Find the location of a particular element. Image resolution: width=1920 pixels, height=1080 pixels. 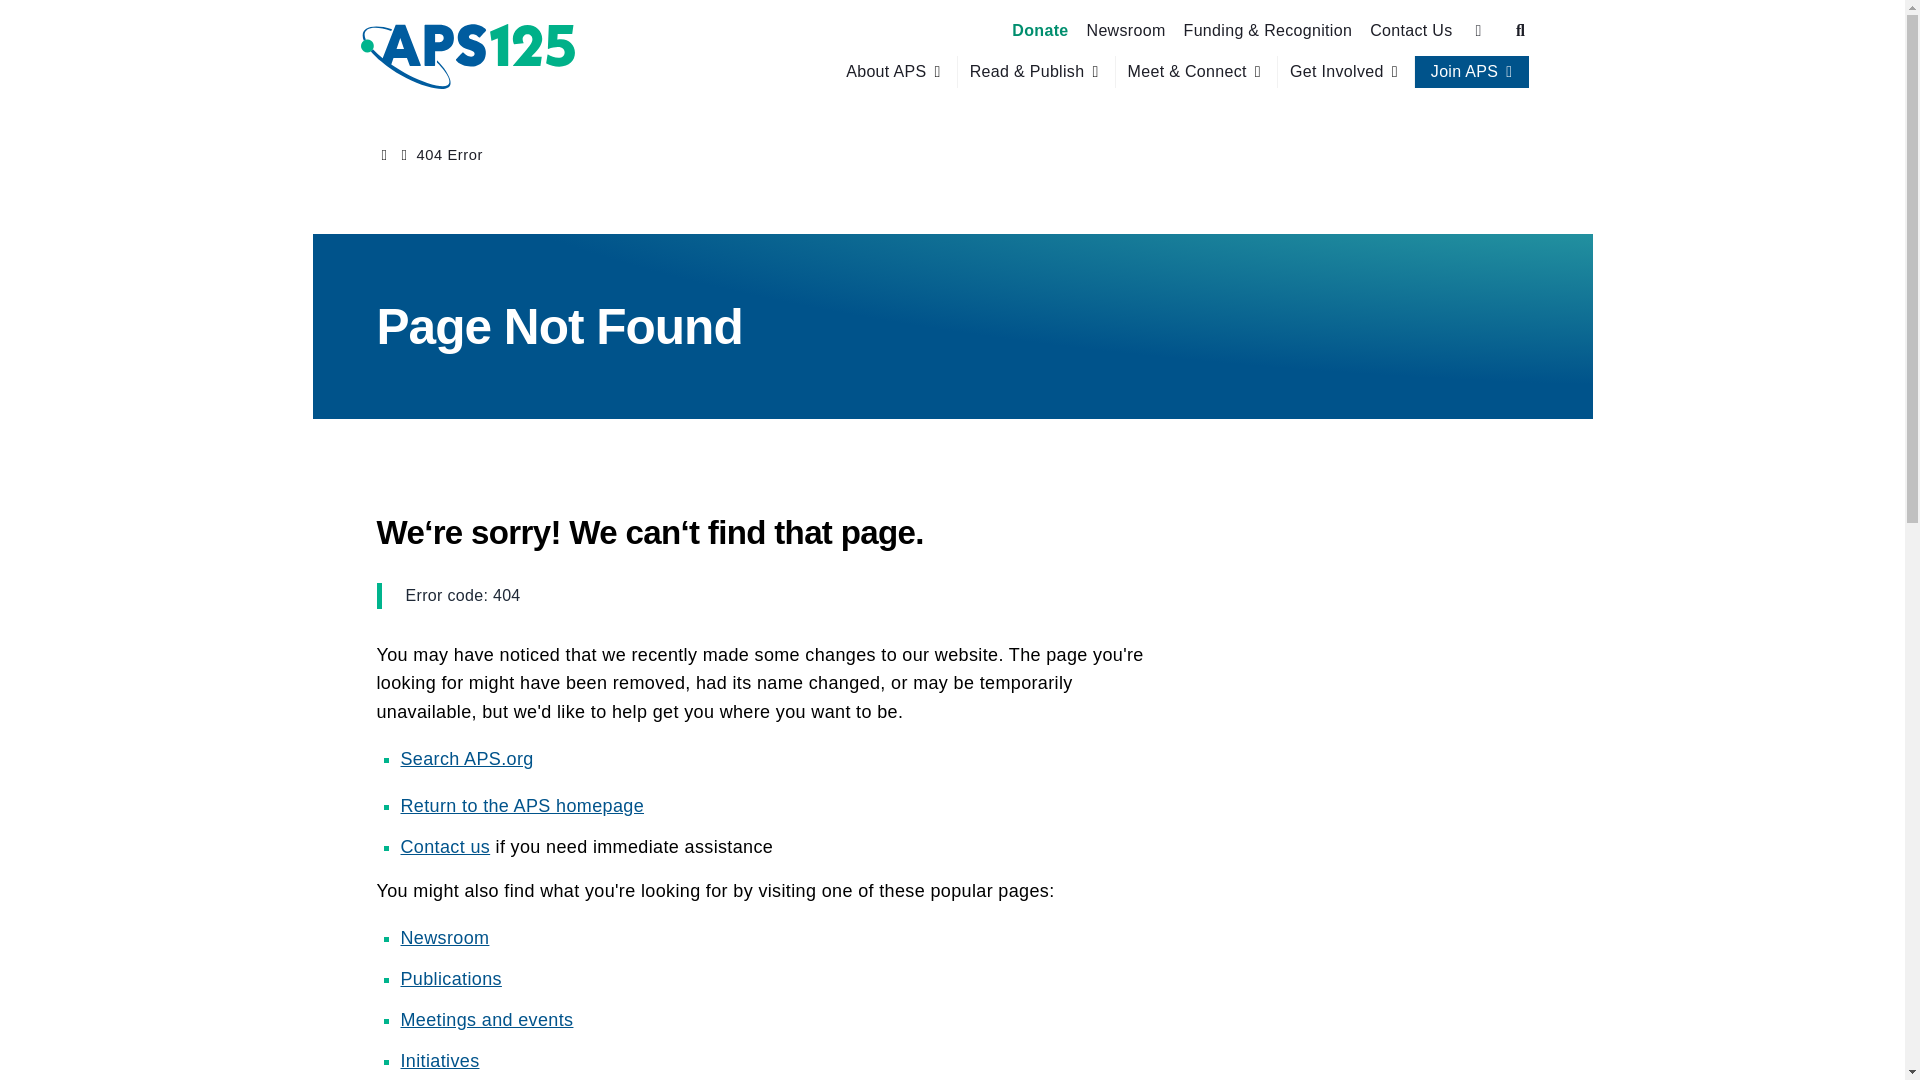

Donate is located at coordinates (1040, 30).